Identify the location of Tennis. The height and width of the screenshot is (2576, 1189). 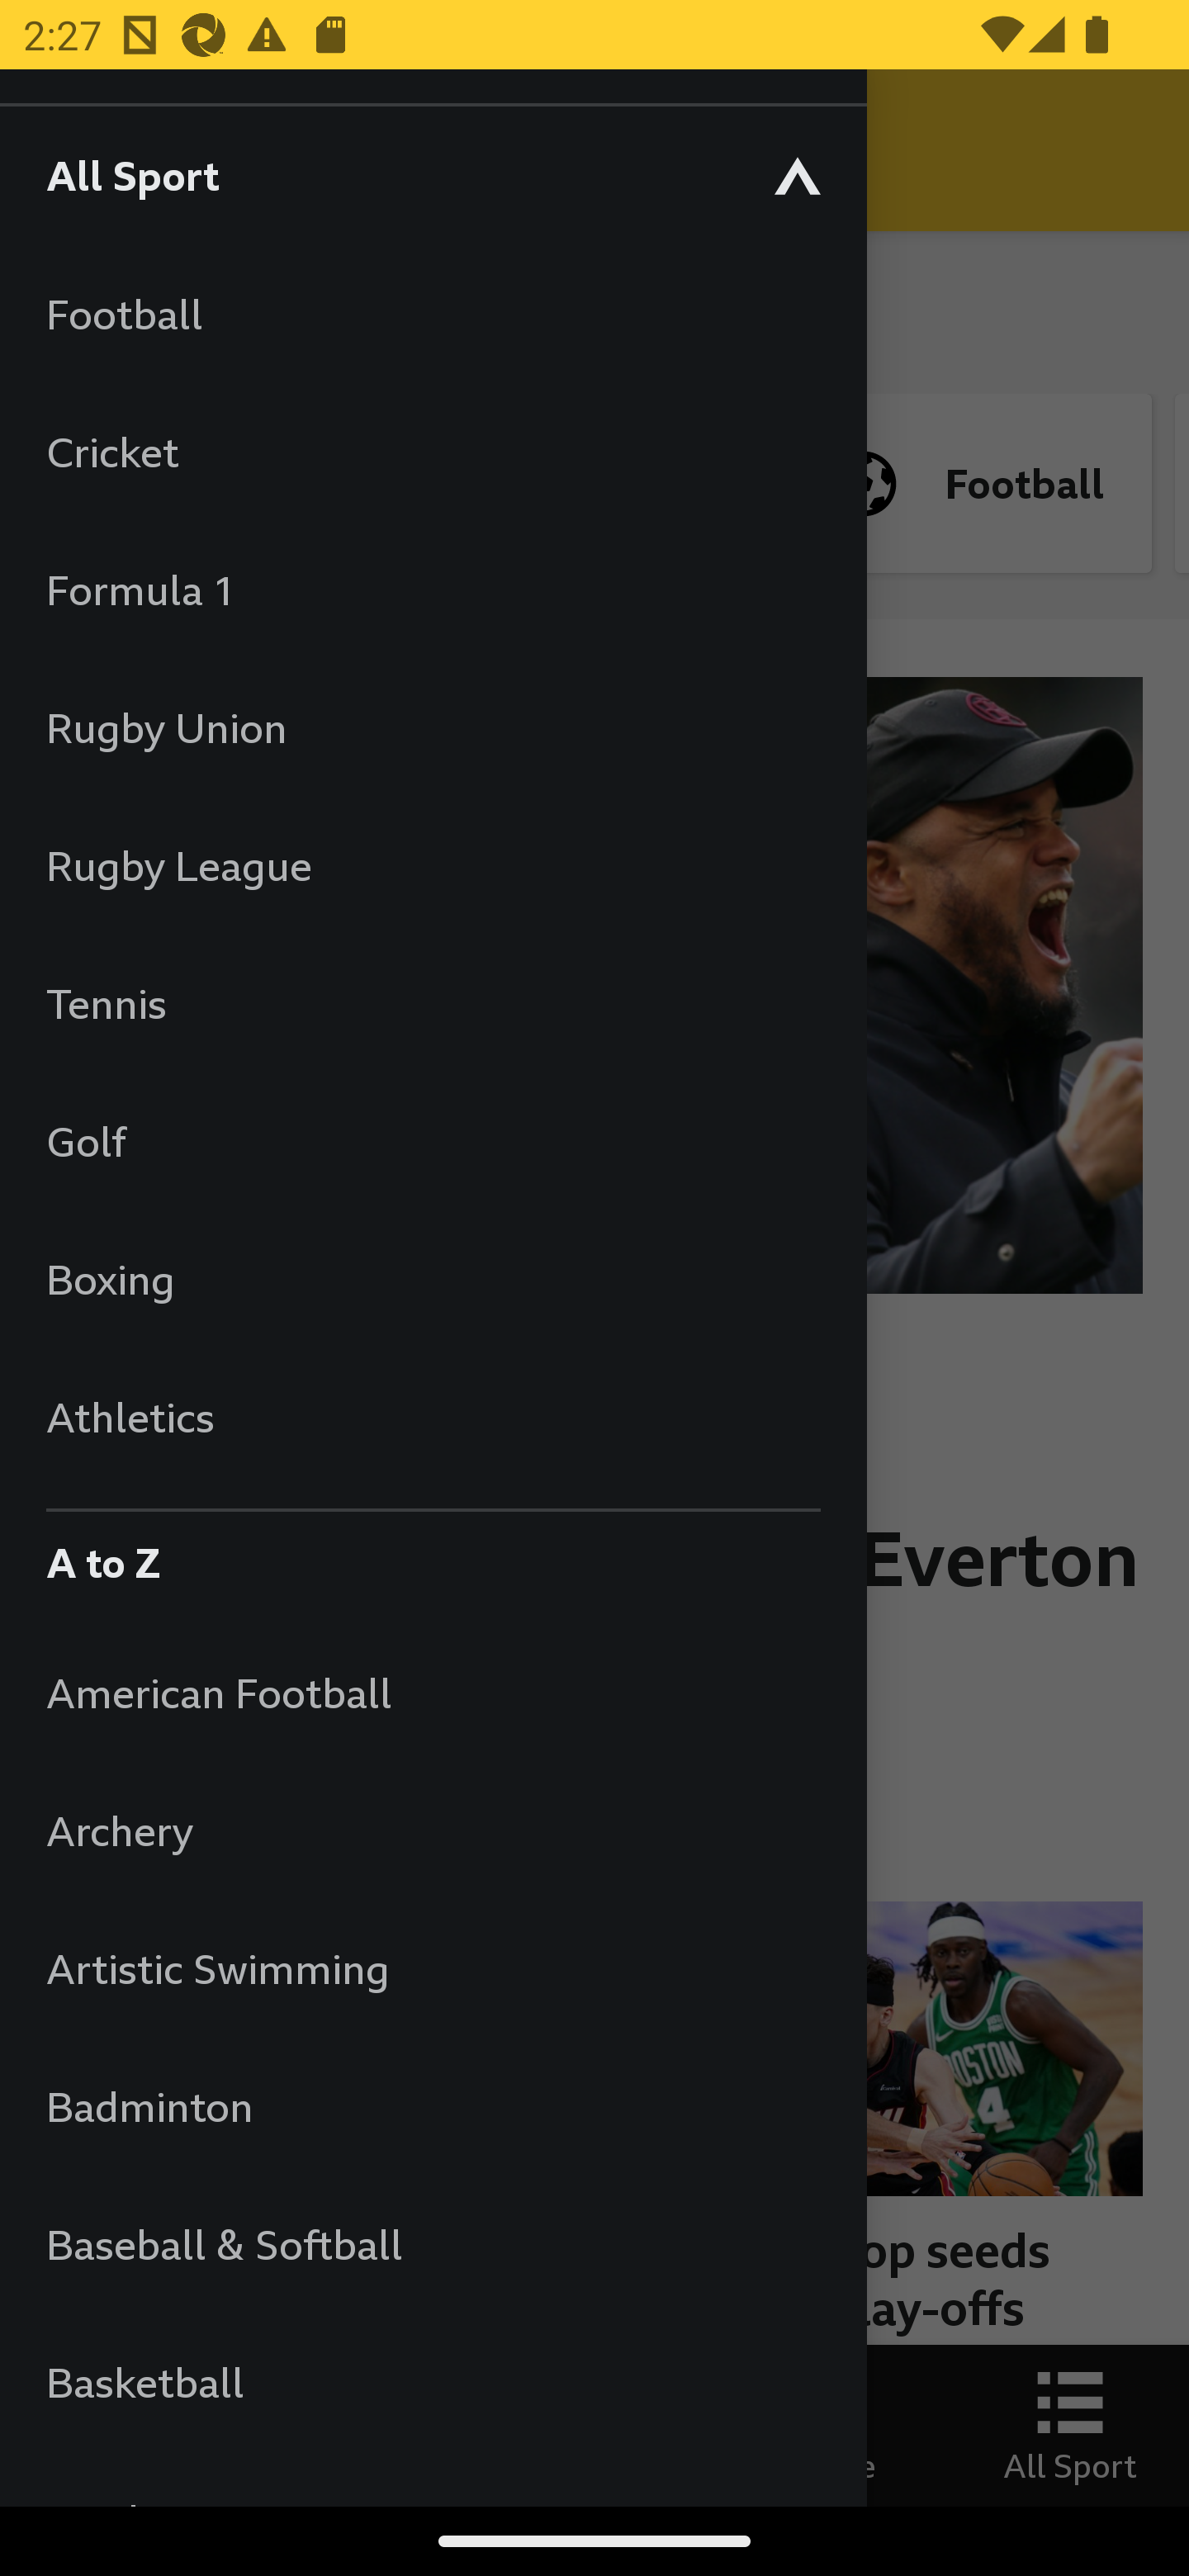
(433, 1002).